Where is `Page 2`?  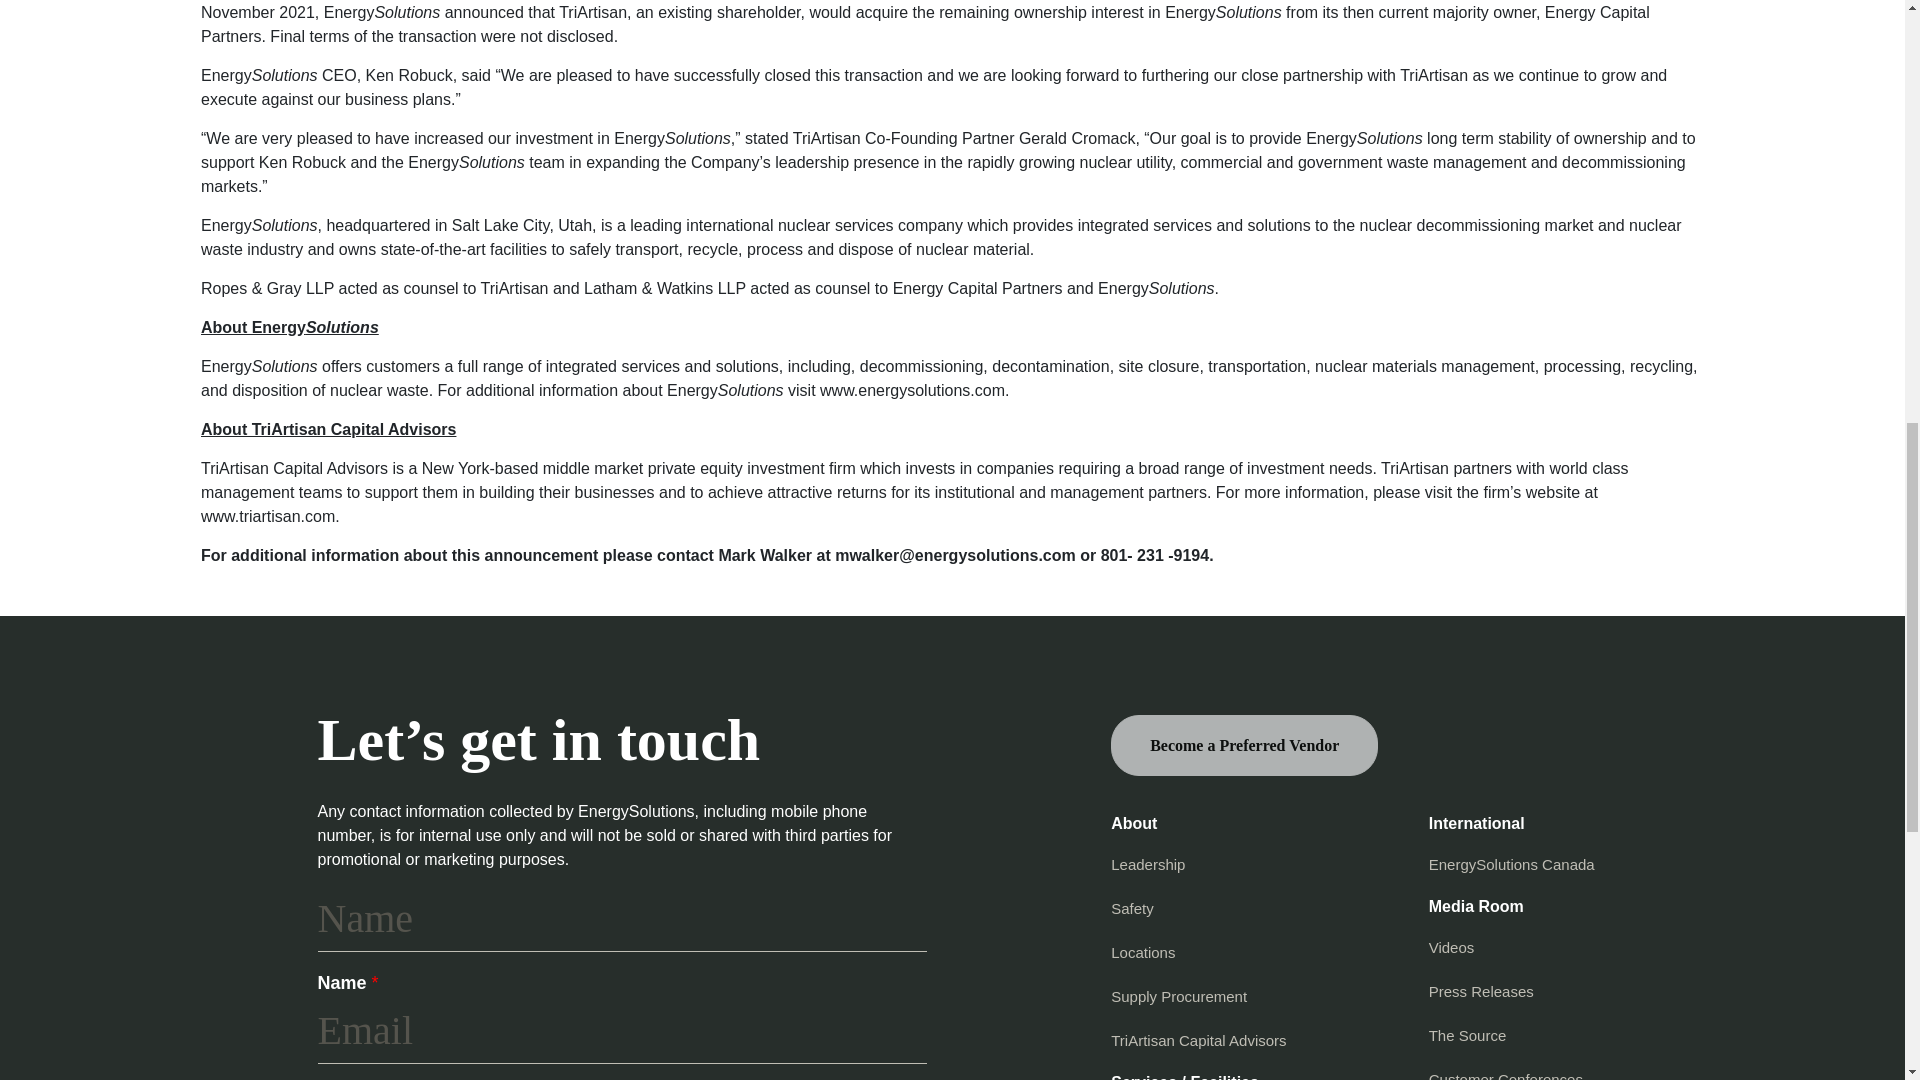
Page 2 is located at coordinates (952, 556).